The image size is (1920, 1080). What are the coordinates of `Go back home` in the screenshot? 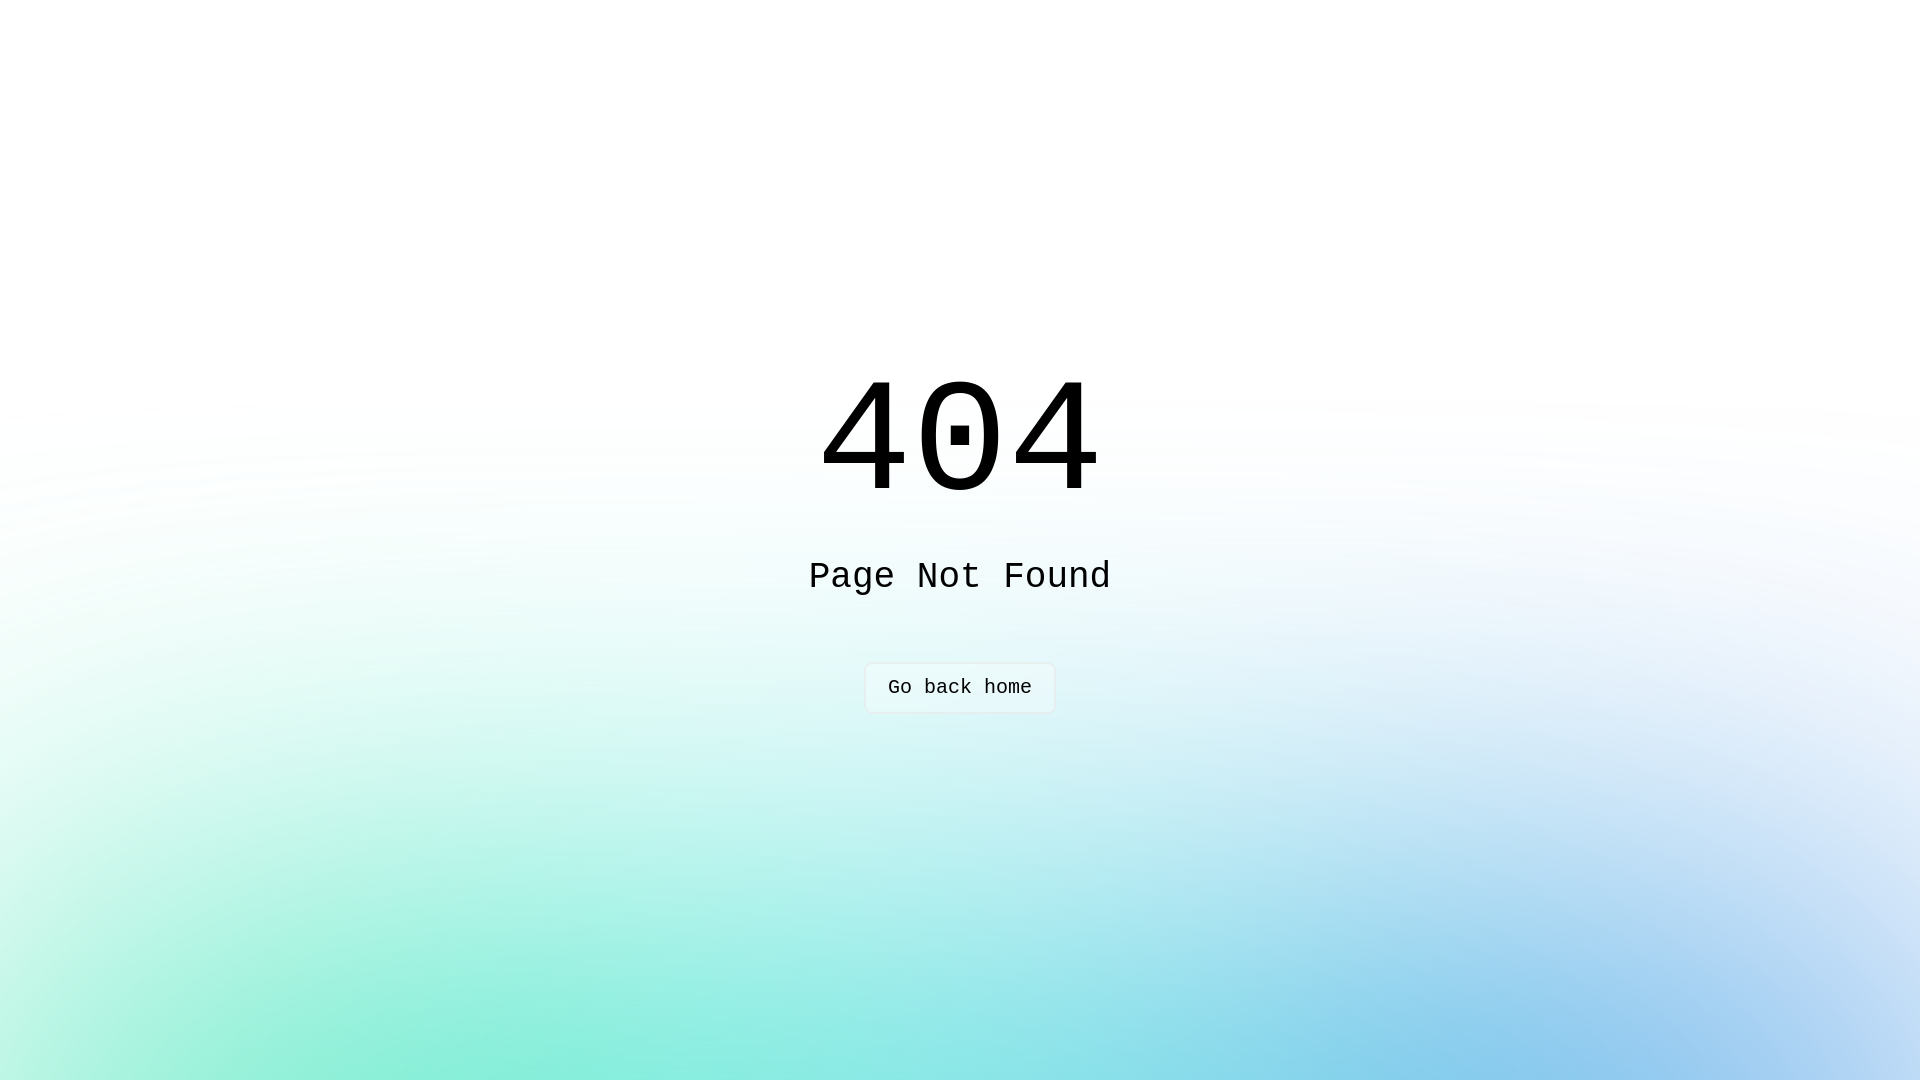 It's located at (960, 688).